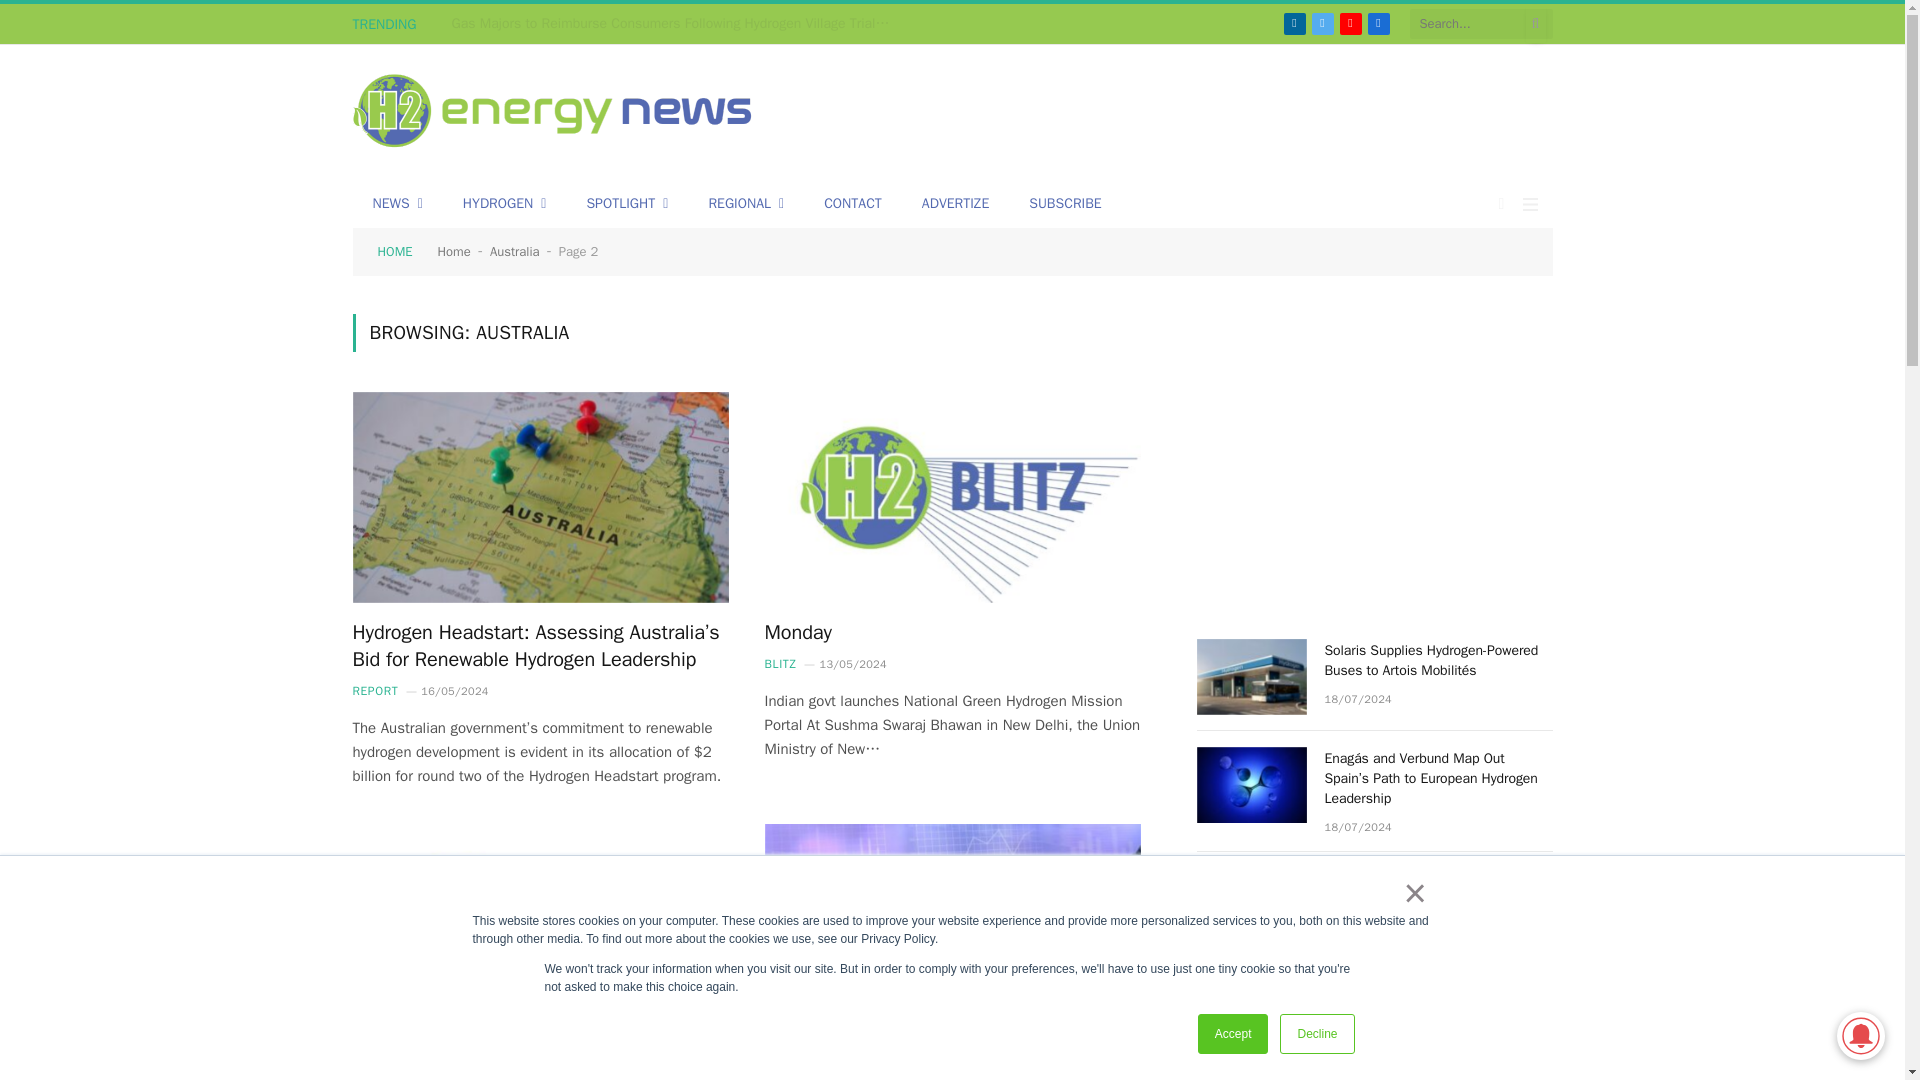 The height and width of the screenshot is (1080, 1920). I want to click on Accept, so click(1234, 1034).